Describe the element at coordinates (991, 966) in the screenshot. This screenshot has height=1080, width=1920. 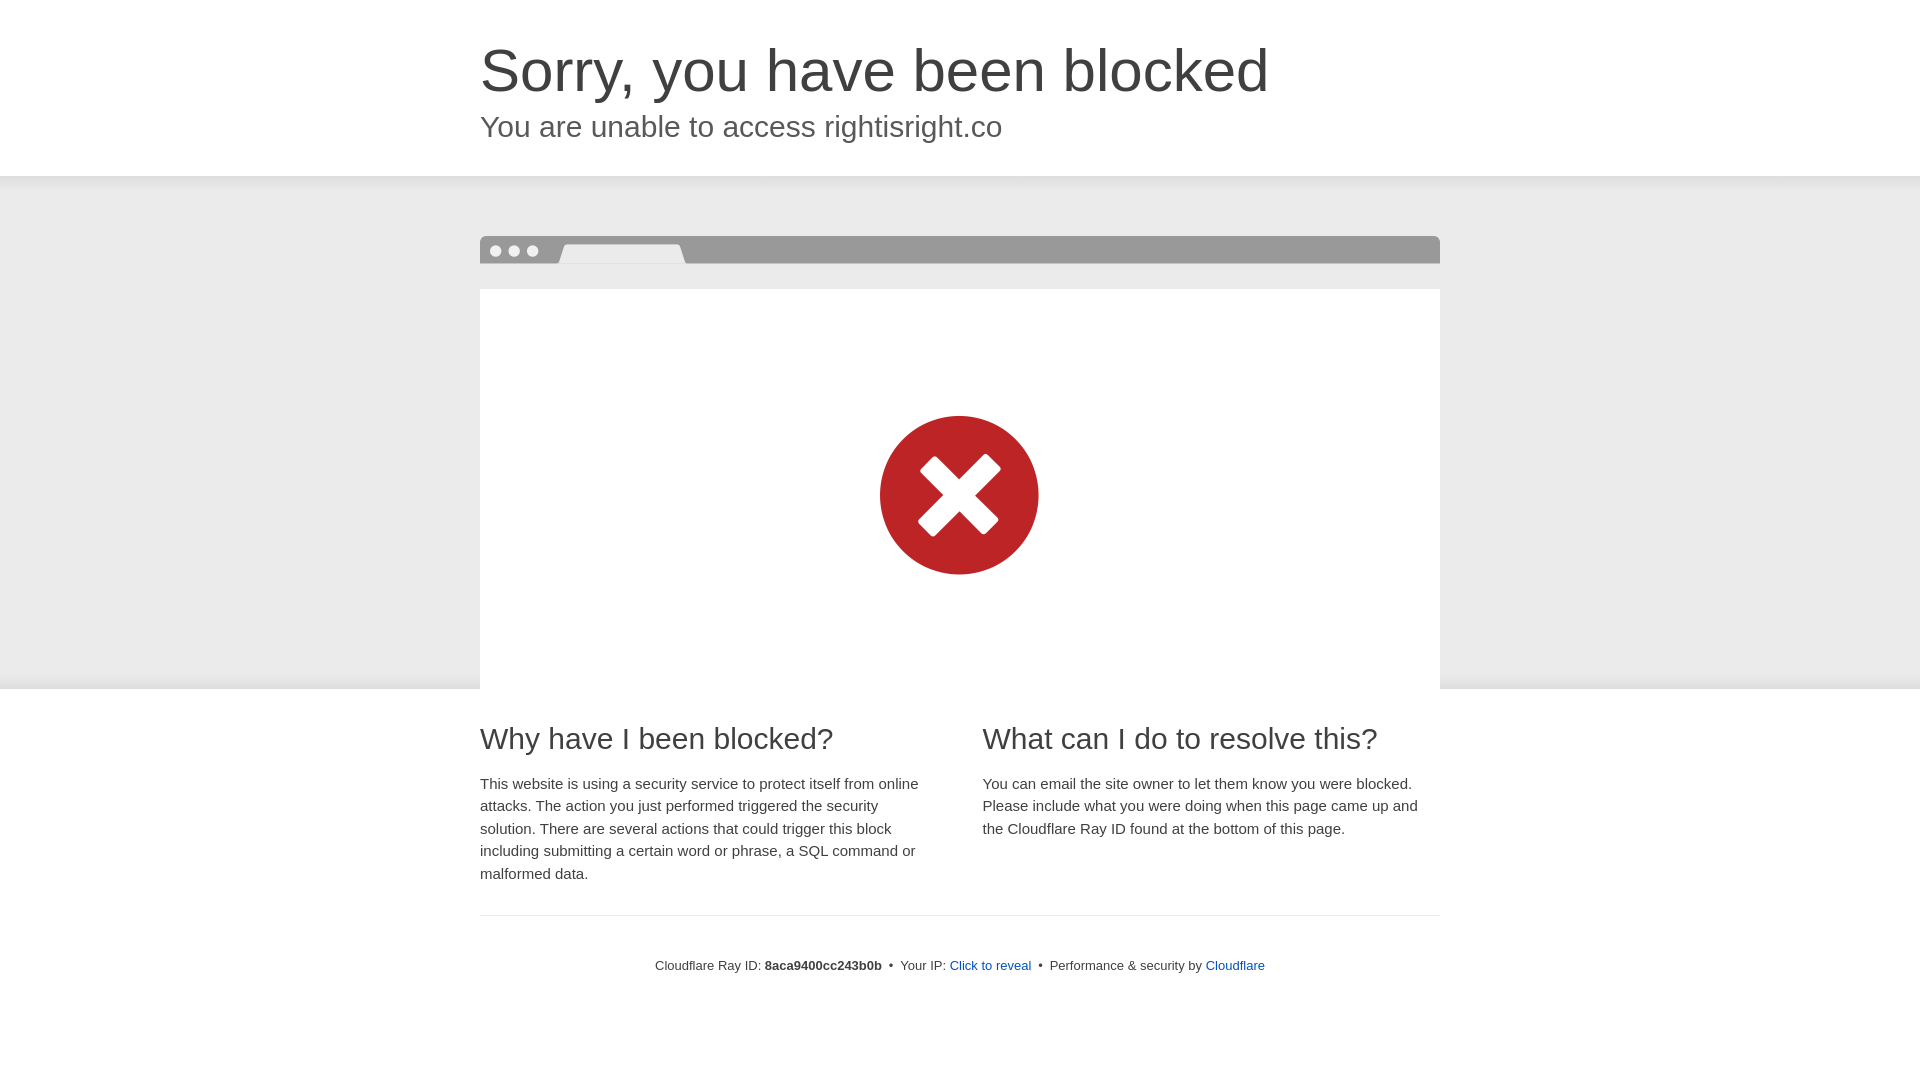
I see `Click to reveal` at that location.